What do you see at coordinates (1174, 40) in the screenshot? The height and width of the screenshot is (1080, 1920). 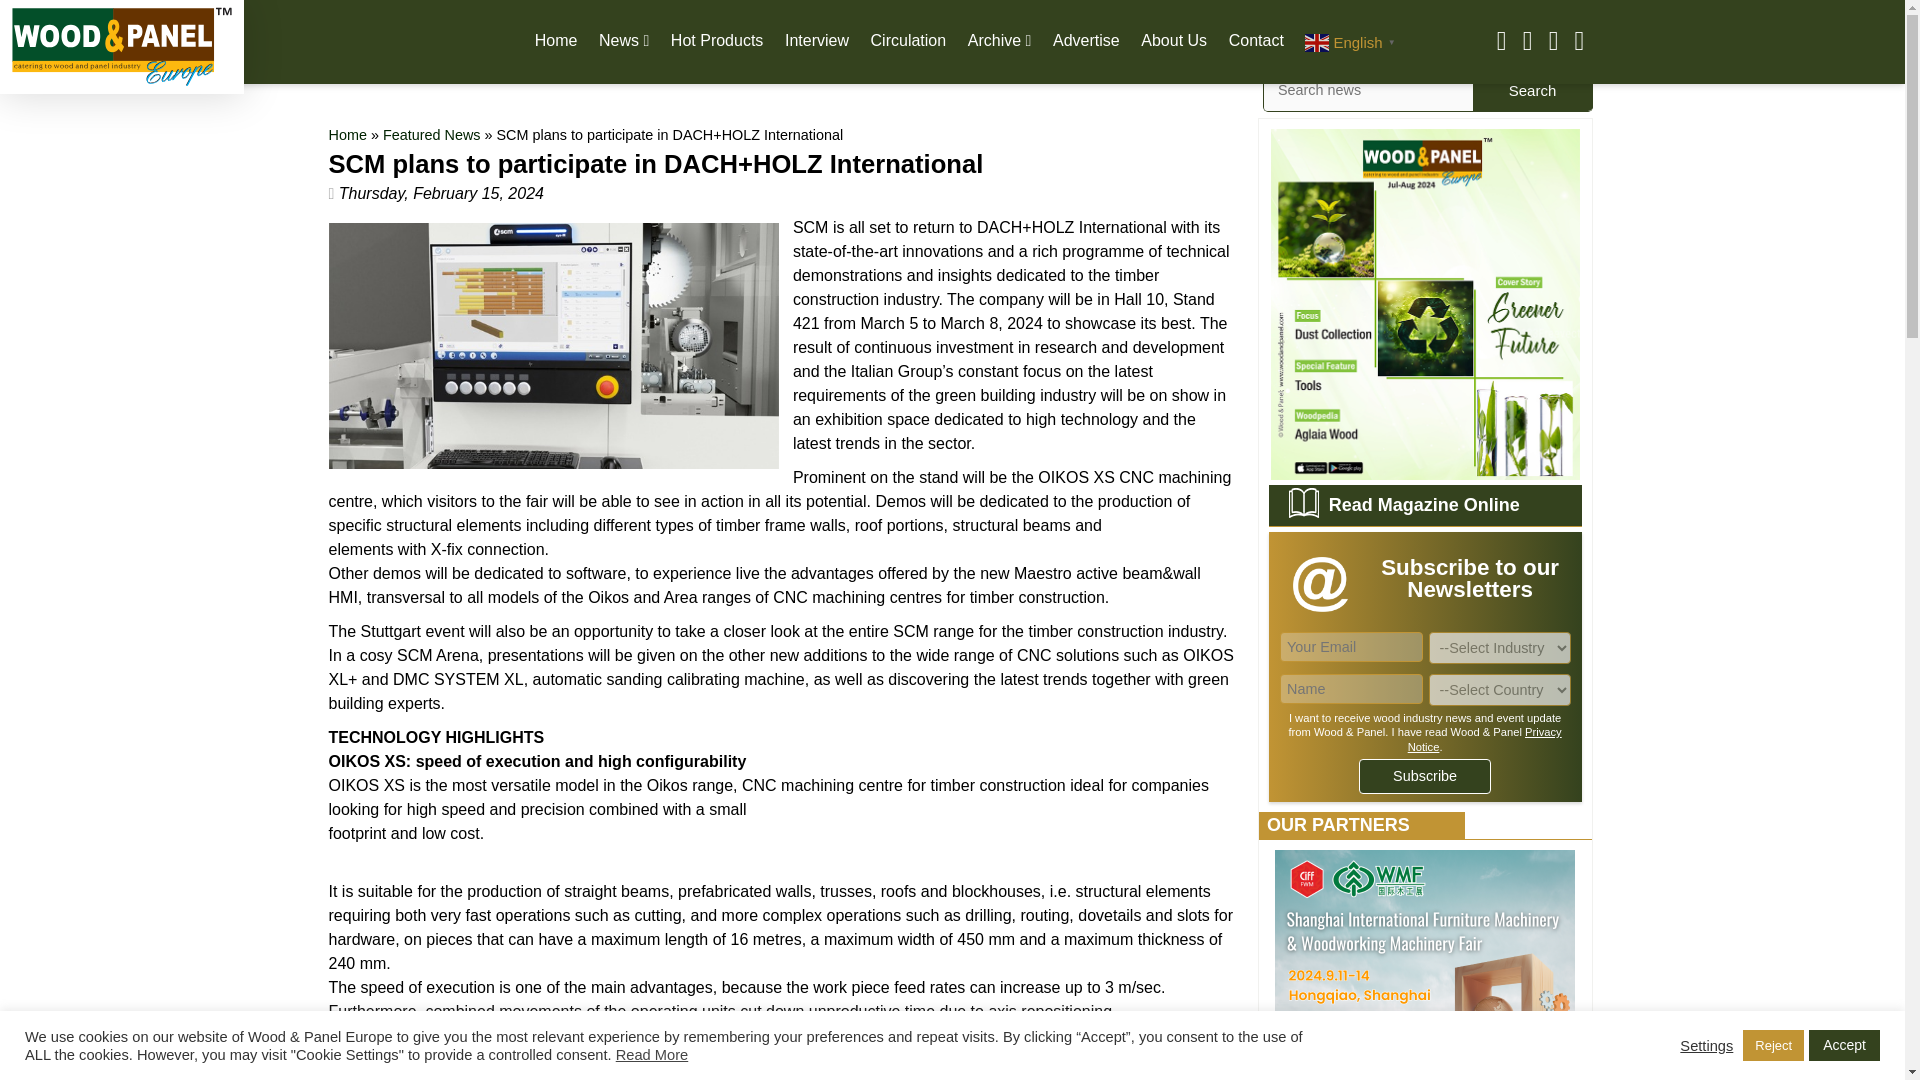 I see `About Us` at bounding box center [1174, 40].